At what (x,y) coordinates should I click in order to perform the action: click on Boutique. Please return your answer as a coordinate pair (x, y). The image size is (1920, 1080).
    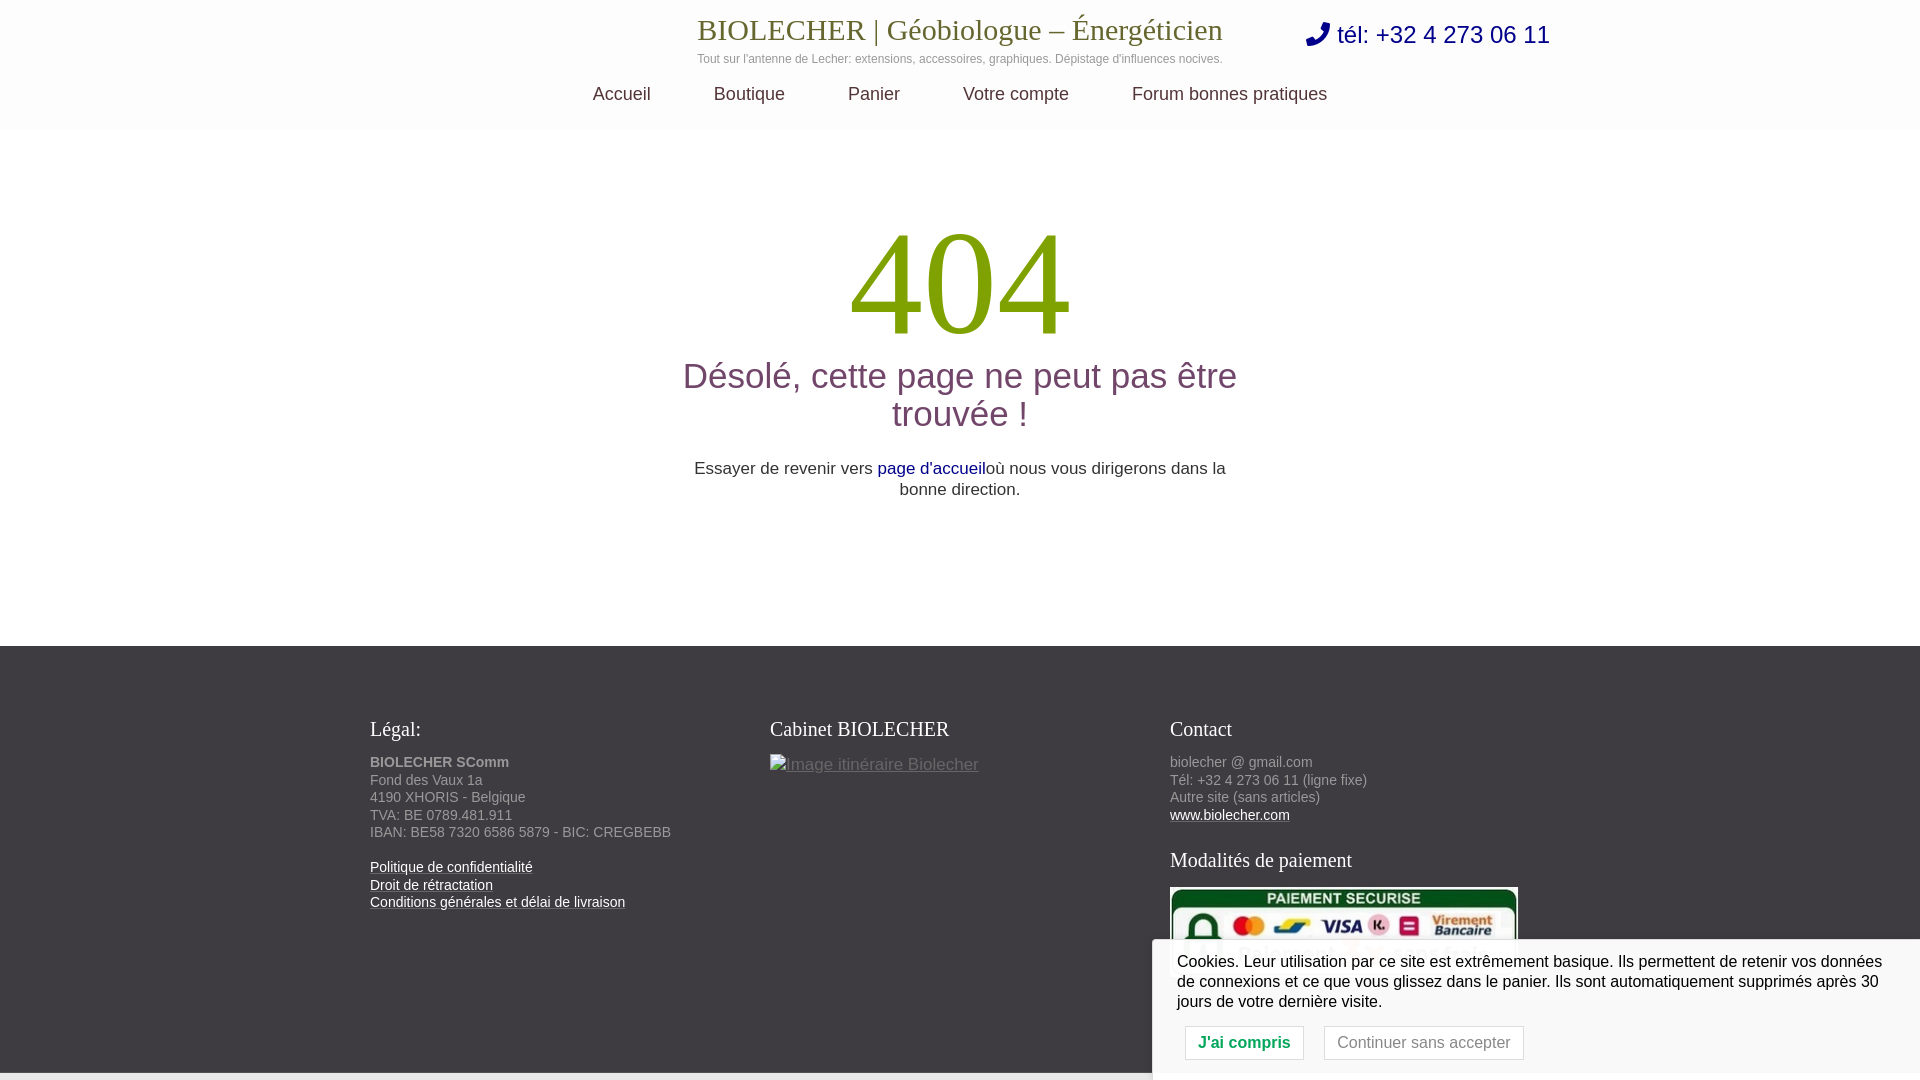
    Looking at the image, I should click on (750, 106).